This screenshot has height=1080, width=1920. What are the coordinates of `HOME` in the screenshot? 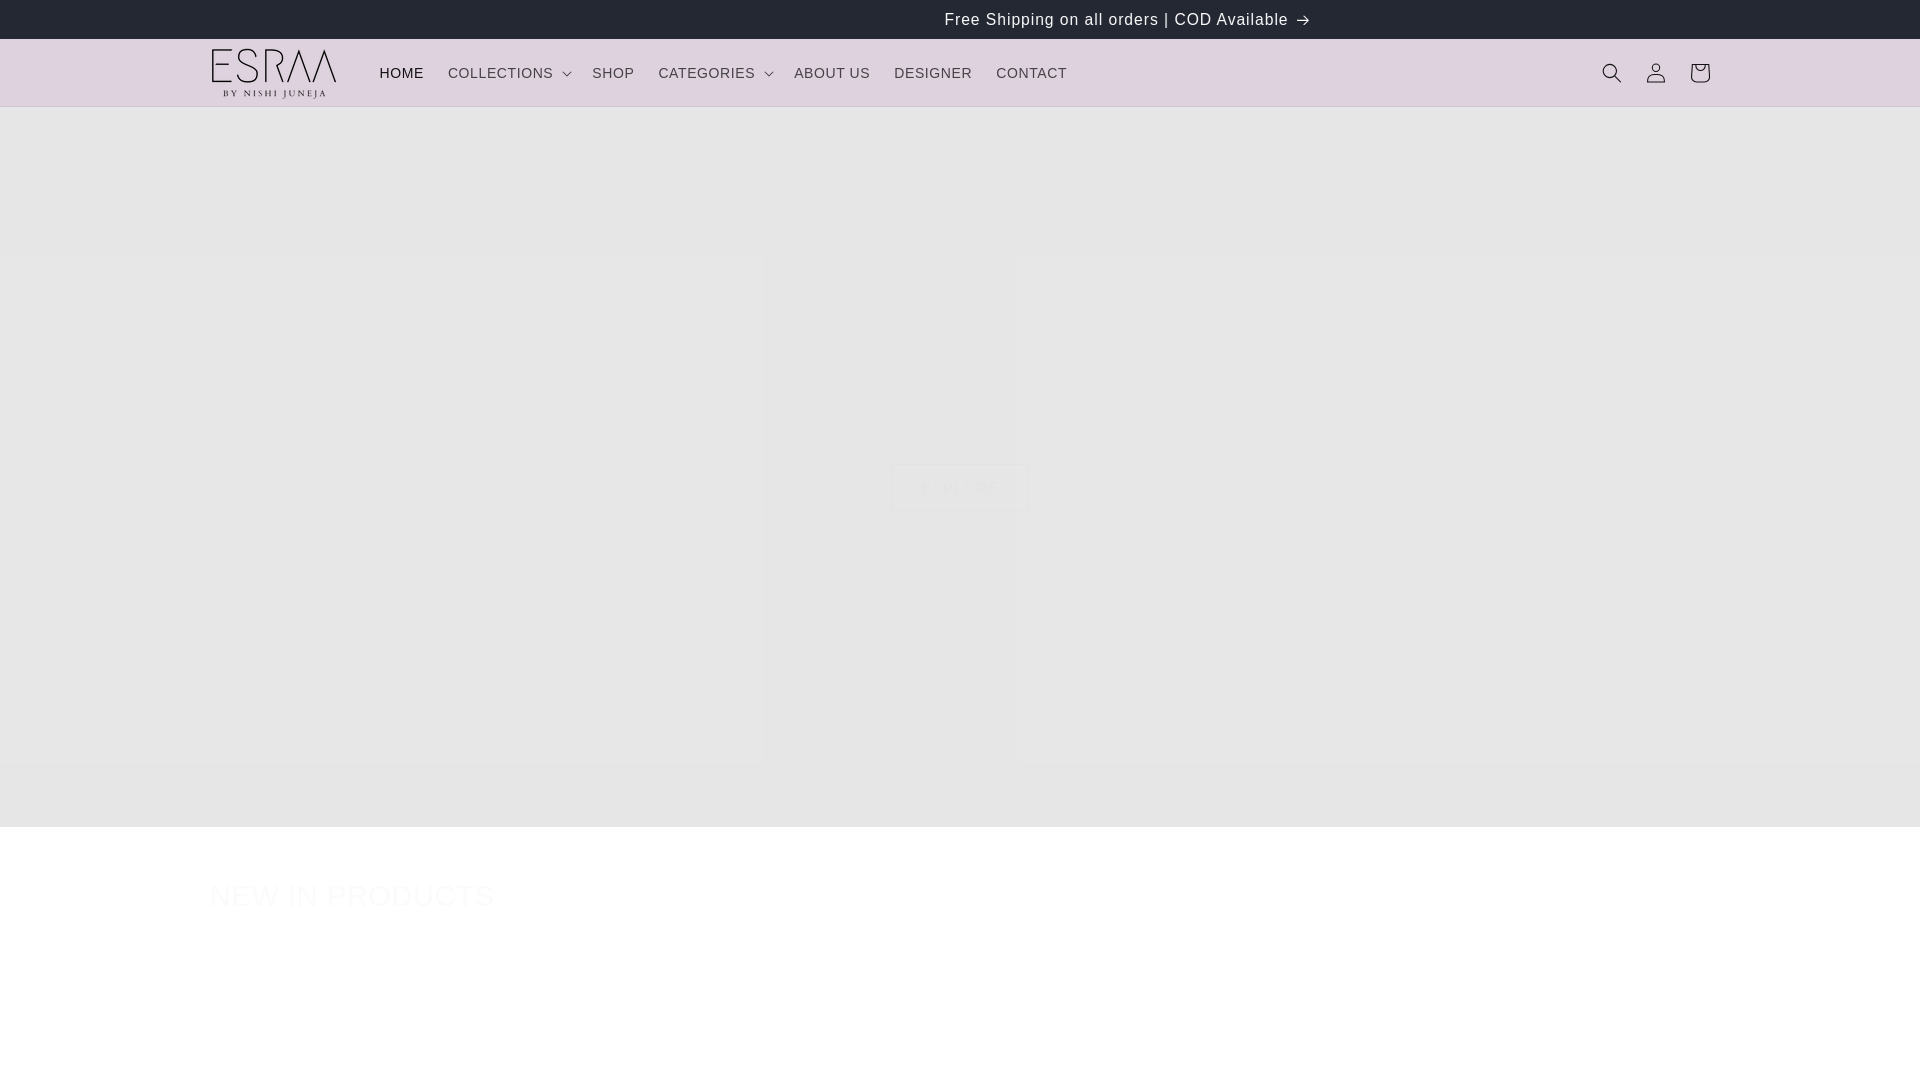 It's located at (402, 72).